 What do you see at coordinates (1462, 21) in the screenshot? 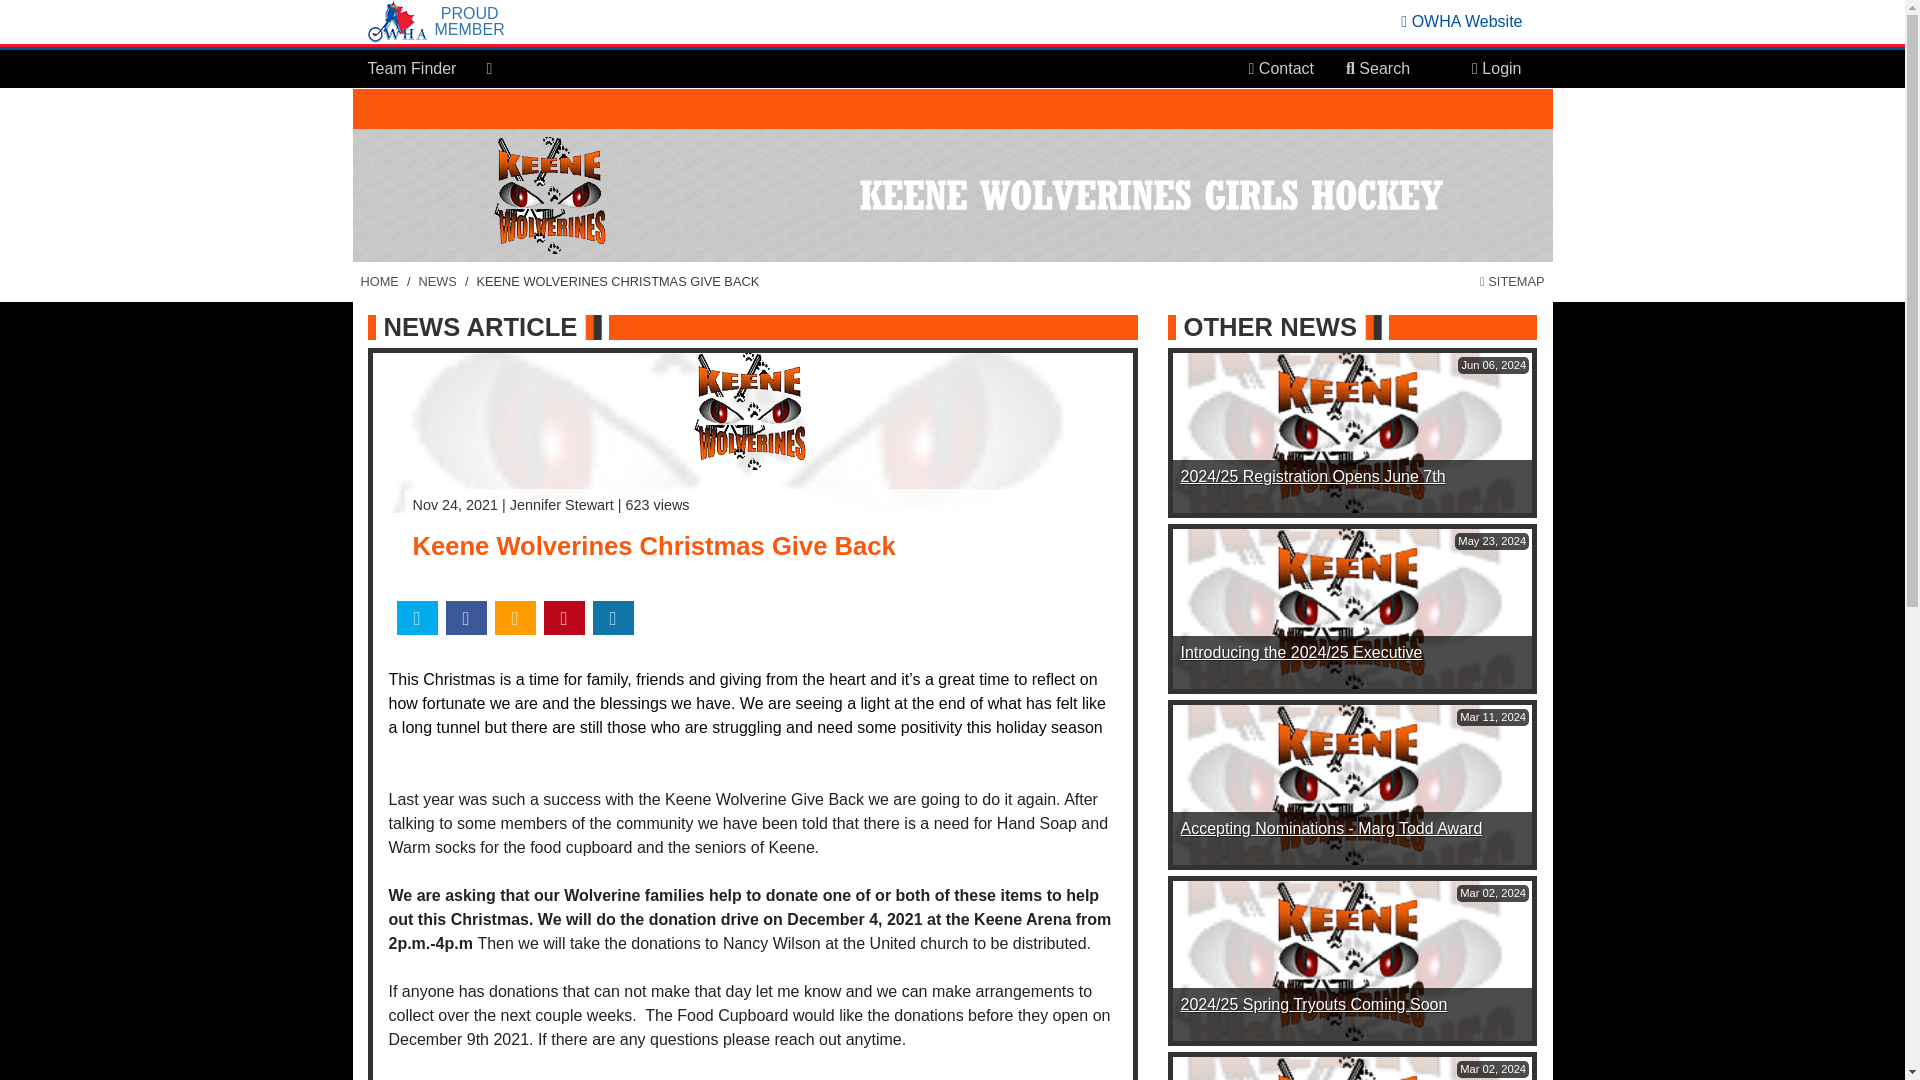
I see `OWHA Website` at bounding box center [1462, 21].